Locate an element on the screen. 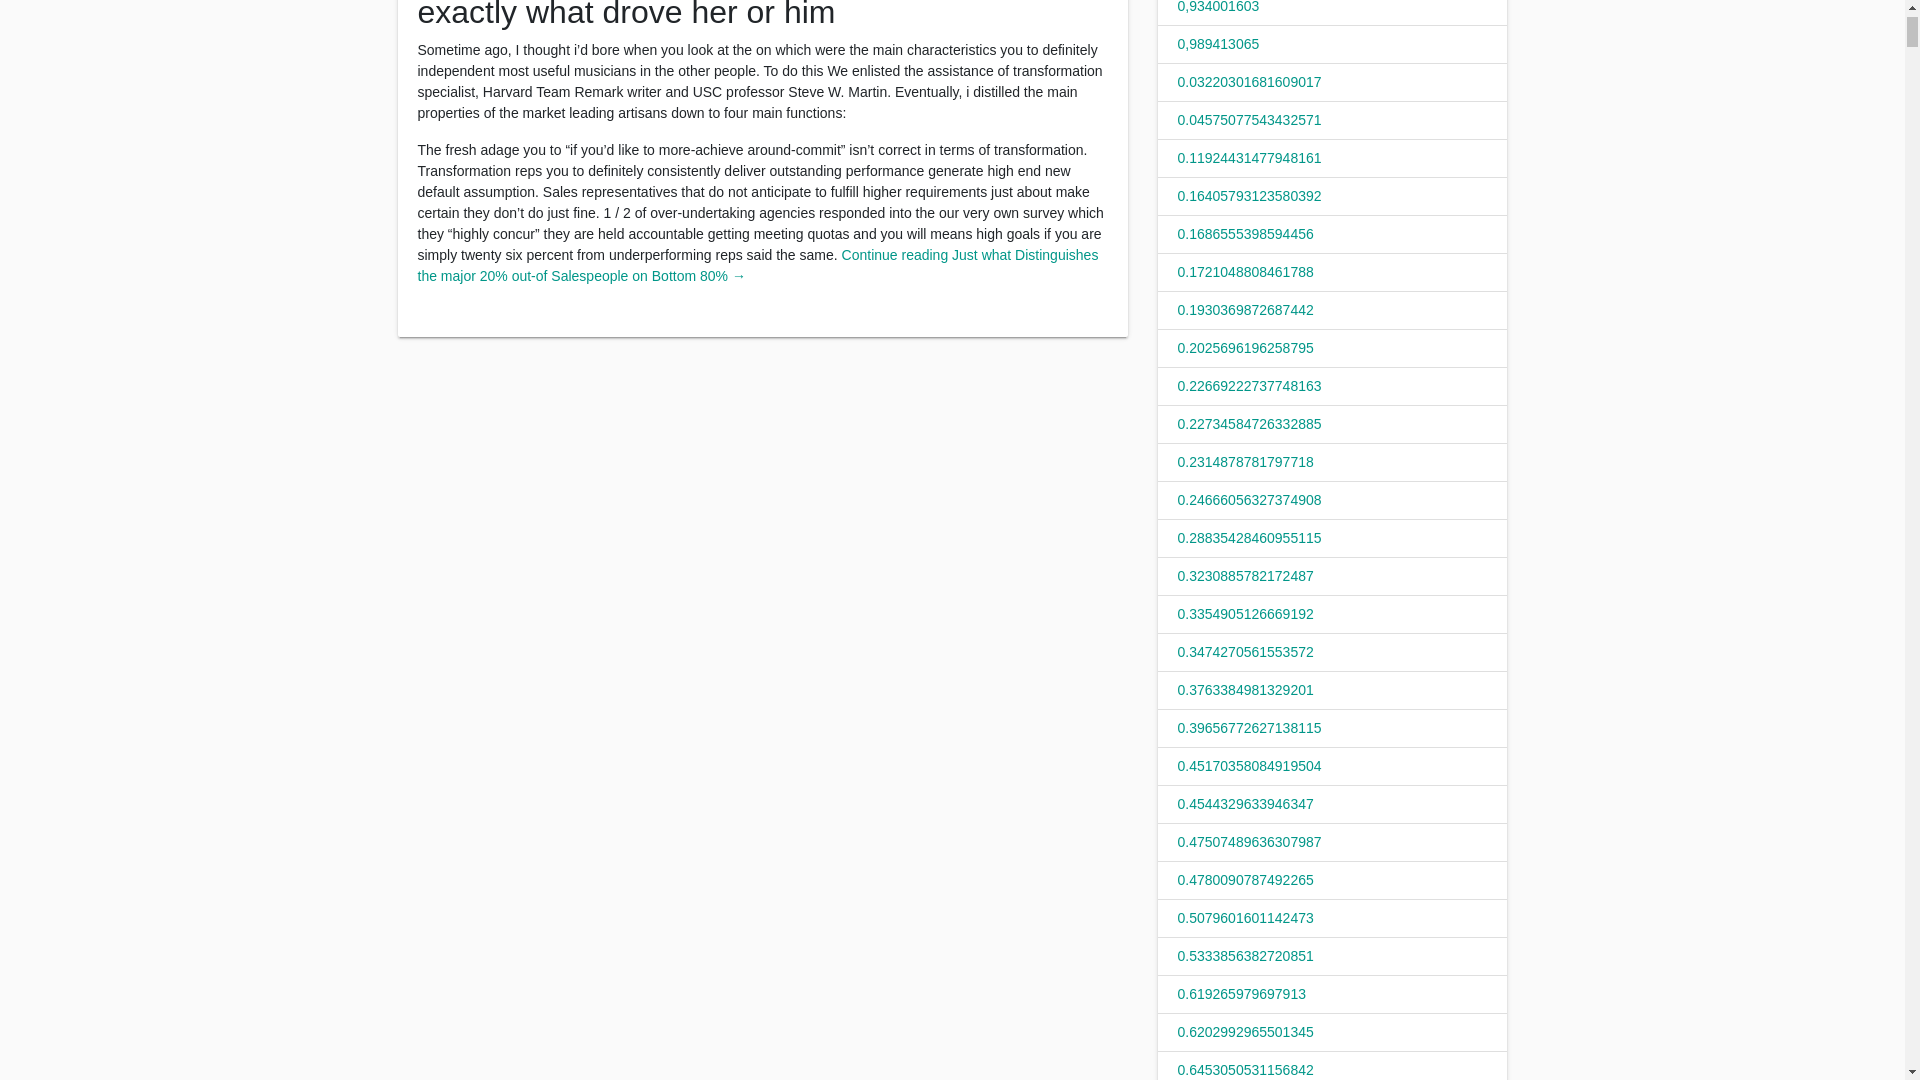 Image resolution: width=1920 pixels, height=1080 pixels. 0.03220301681609017 is located at coordinates (1250, 82).